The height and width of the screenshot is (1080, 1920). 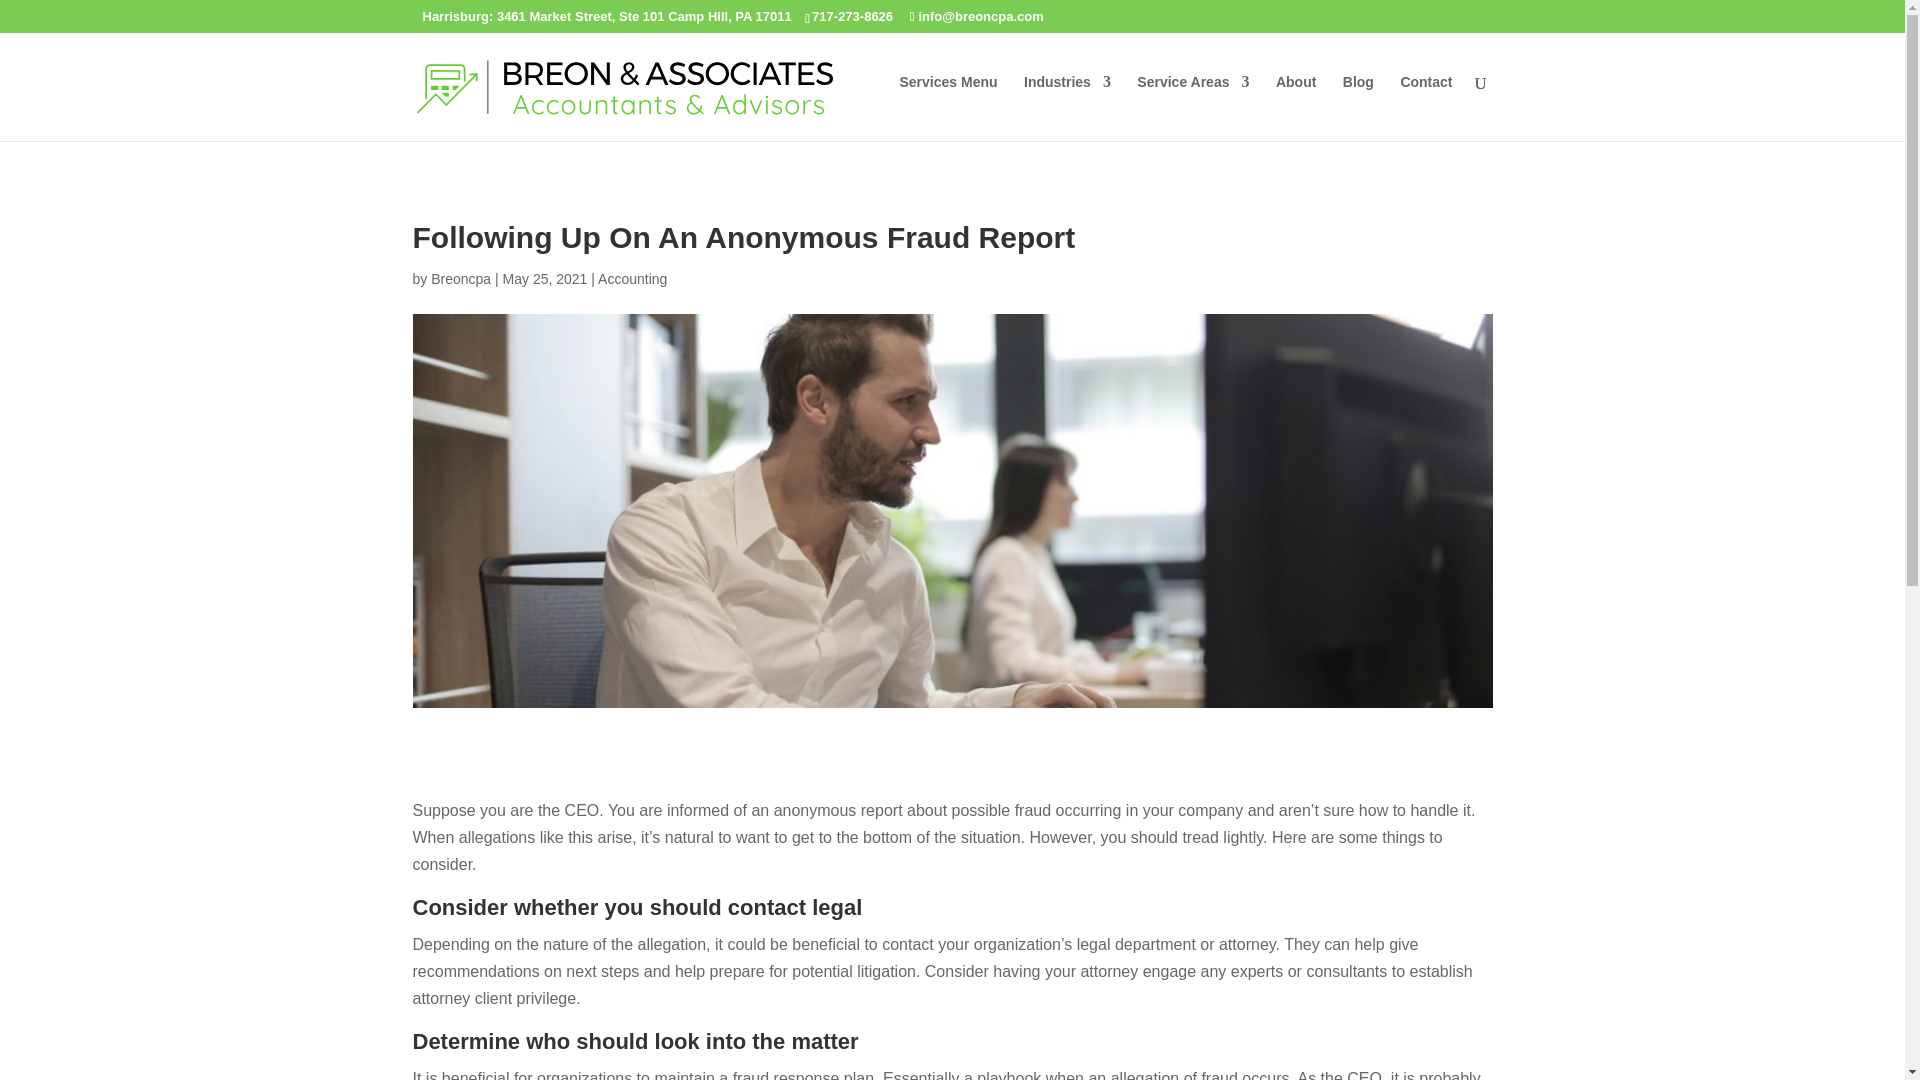 What do you see at coordinates (460, 279) in the screenshot?
I see `Posts by Breoncpa` at bounding box center [460, 279].